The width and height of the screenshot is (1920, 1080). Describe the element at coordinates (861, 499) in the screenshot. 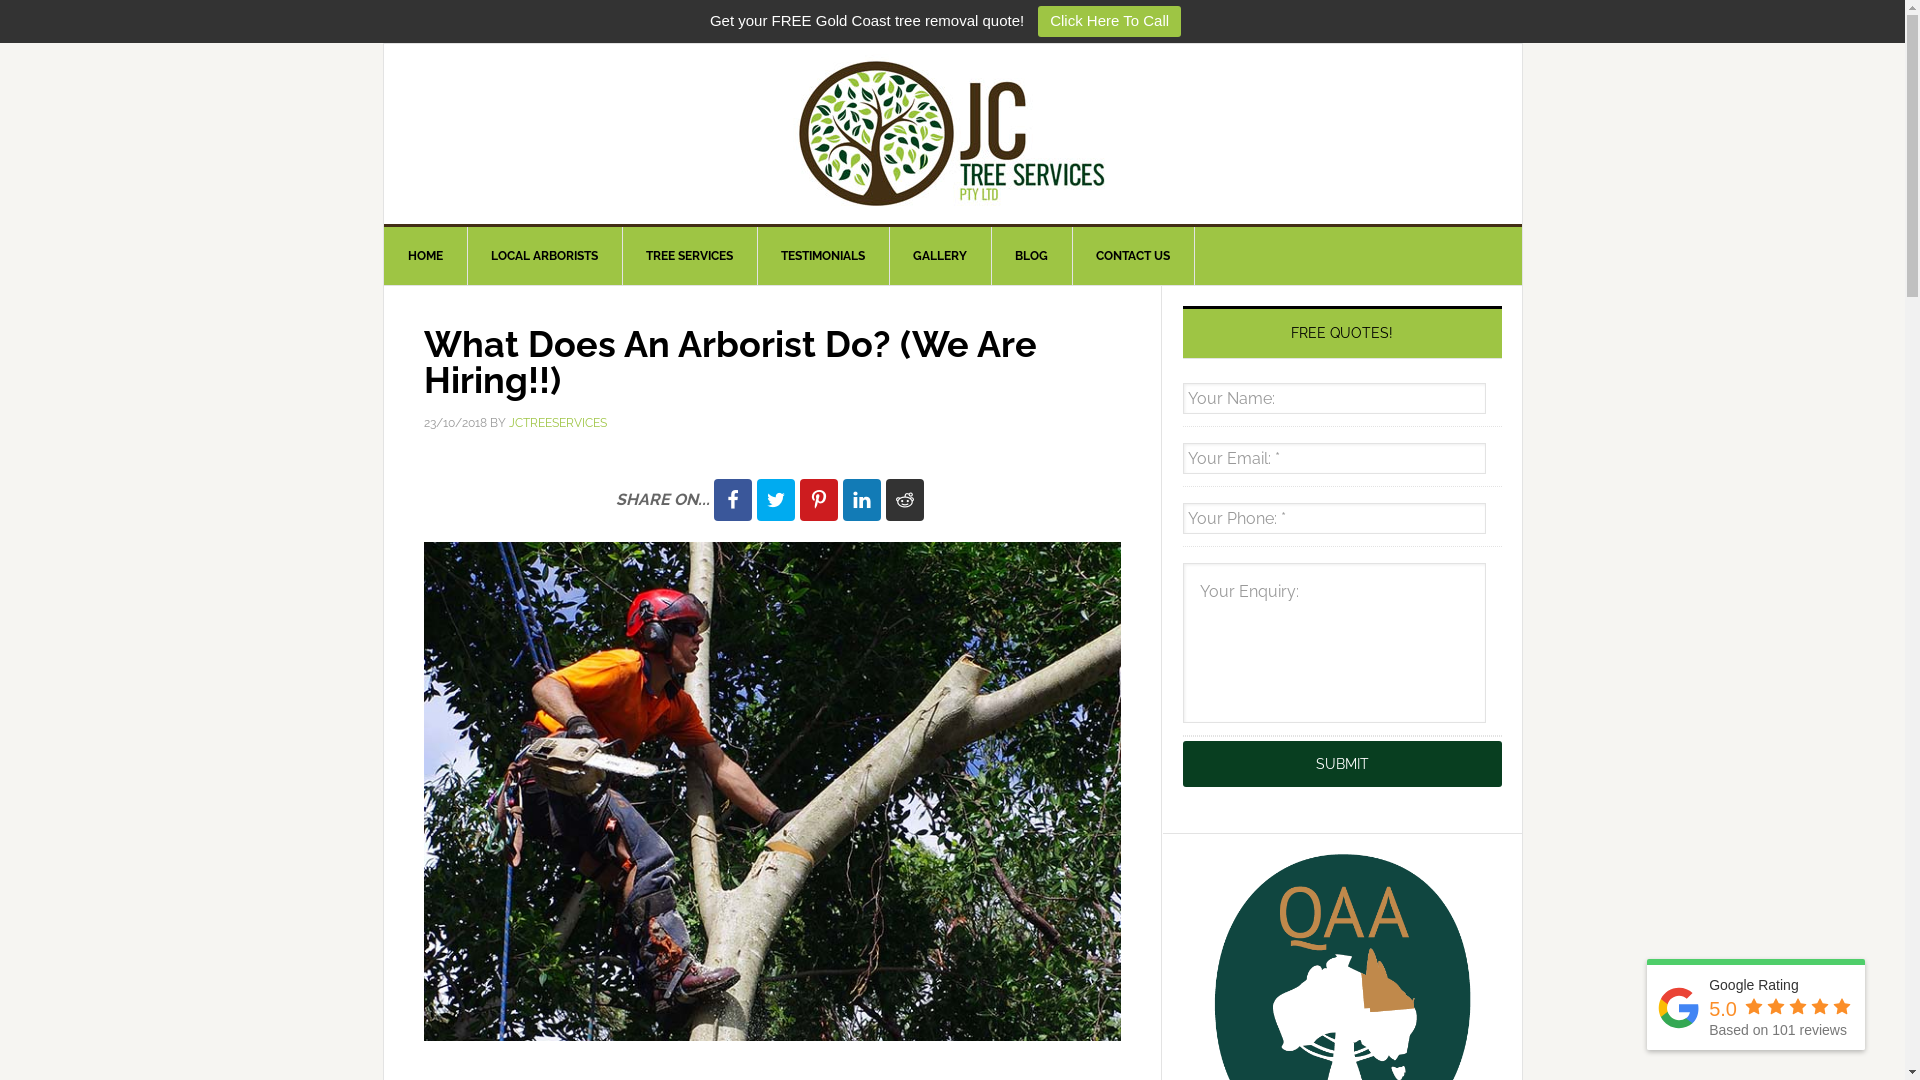

I see `Share on LinkedIn` at that location.